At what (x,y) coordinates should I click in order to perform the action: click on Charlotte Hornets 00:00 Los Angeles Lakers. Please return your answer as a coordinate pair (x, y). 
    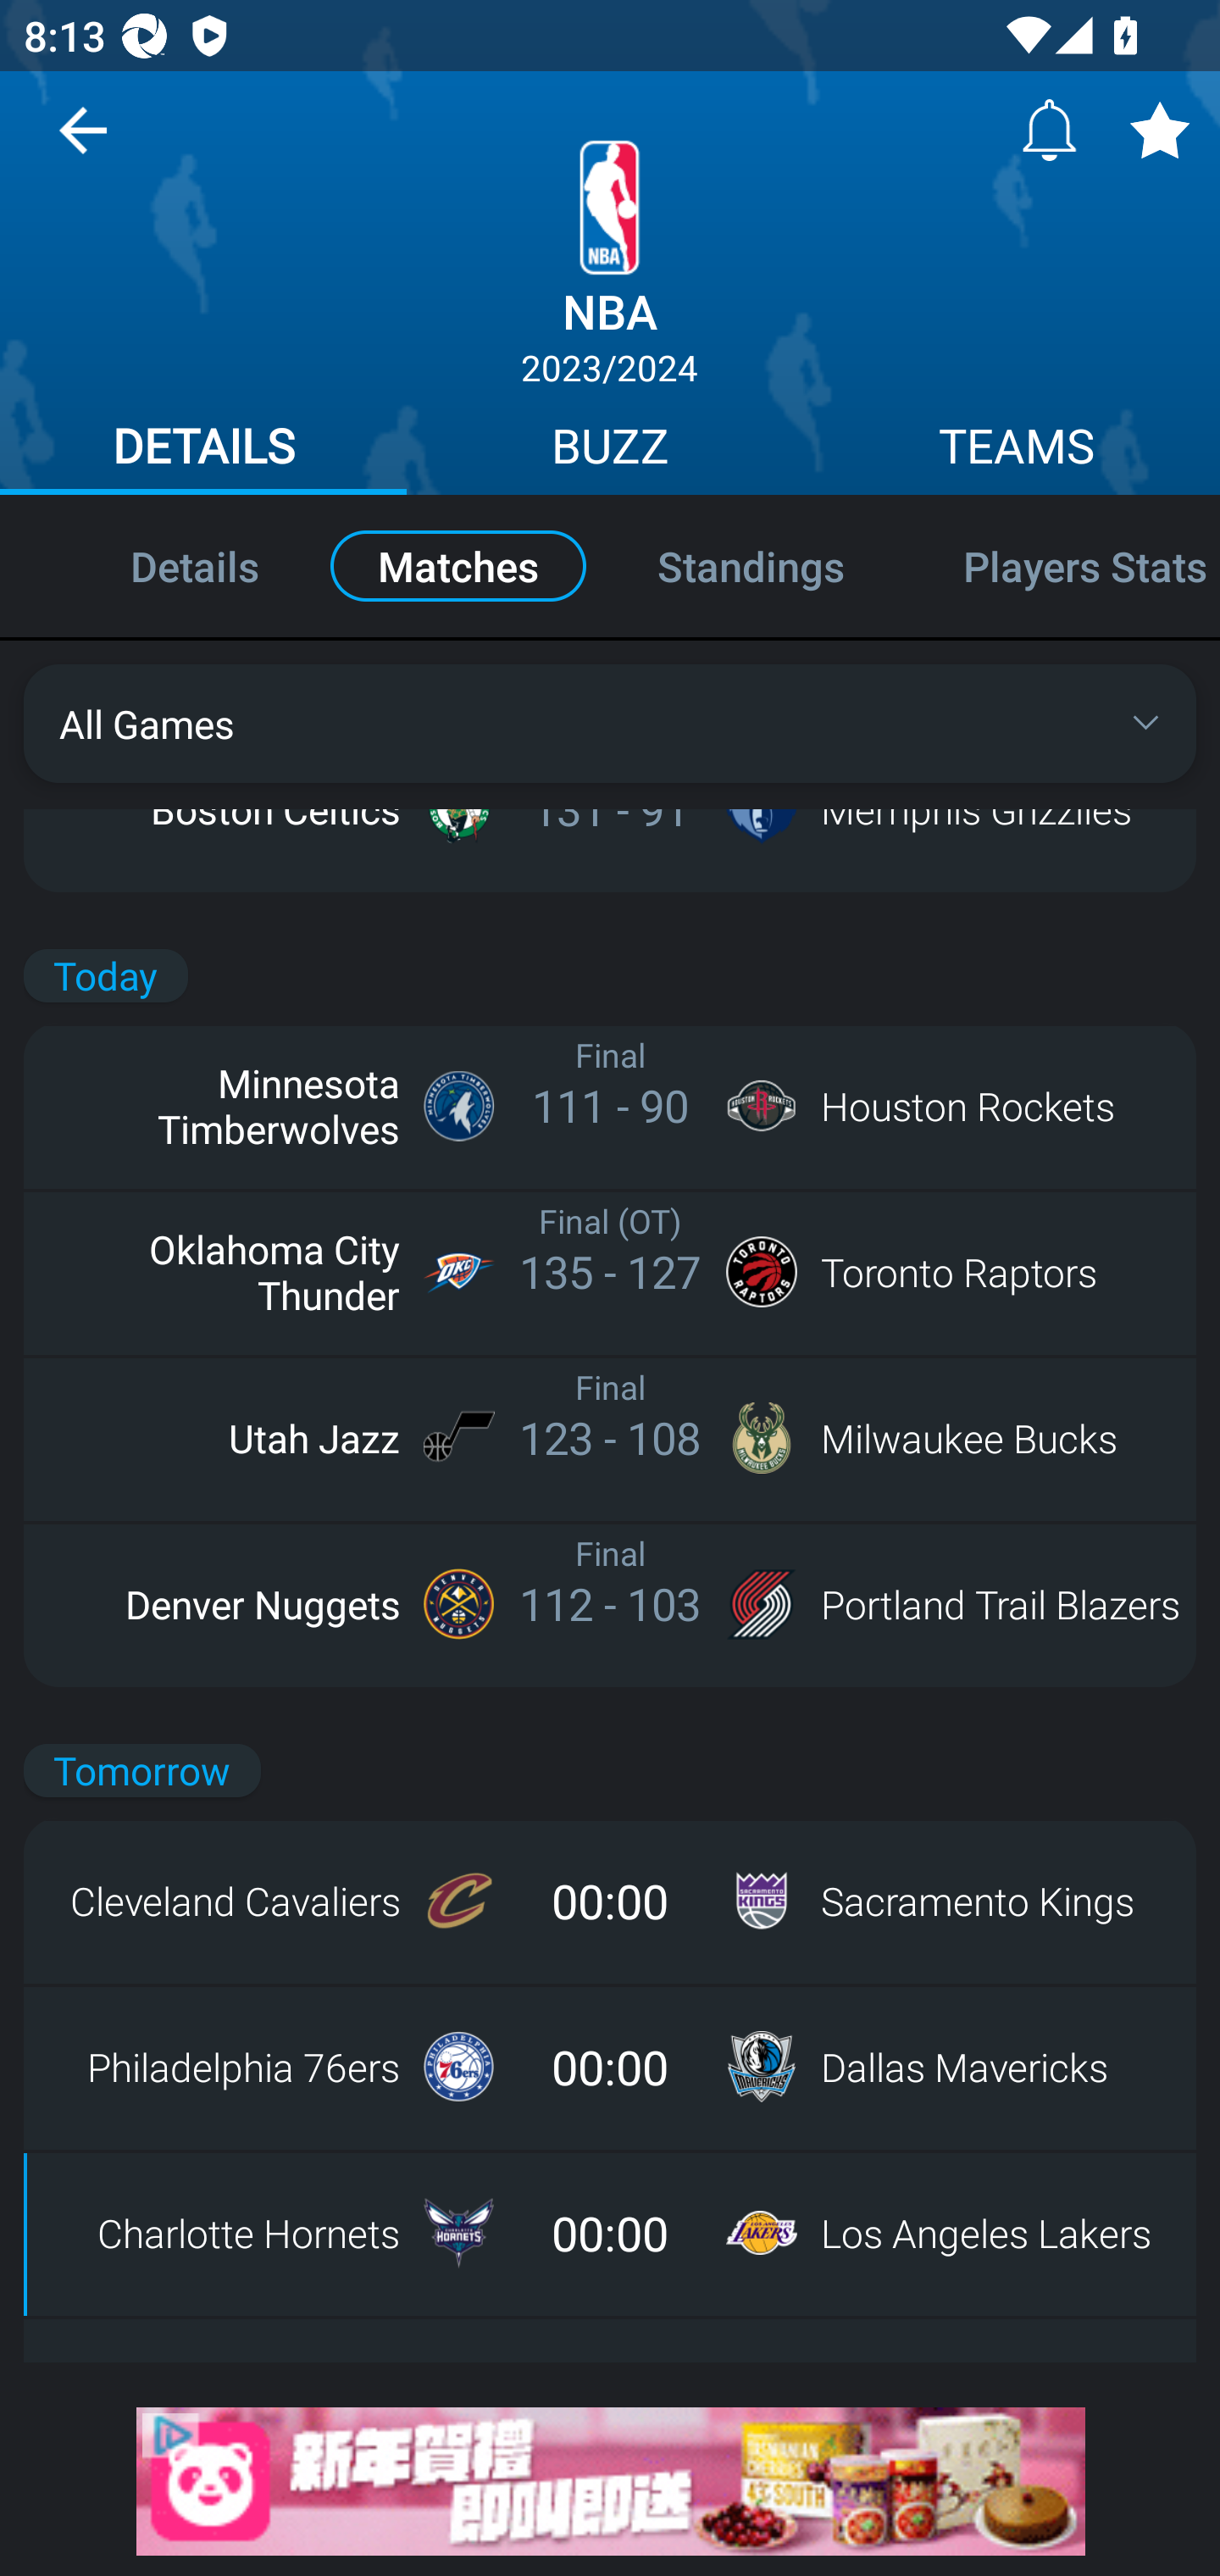
    Looking at the image, I should click on (610, 2233).